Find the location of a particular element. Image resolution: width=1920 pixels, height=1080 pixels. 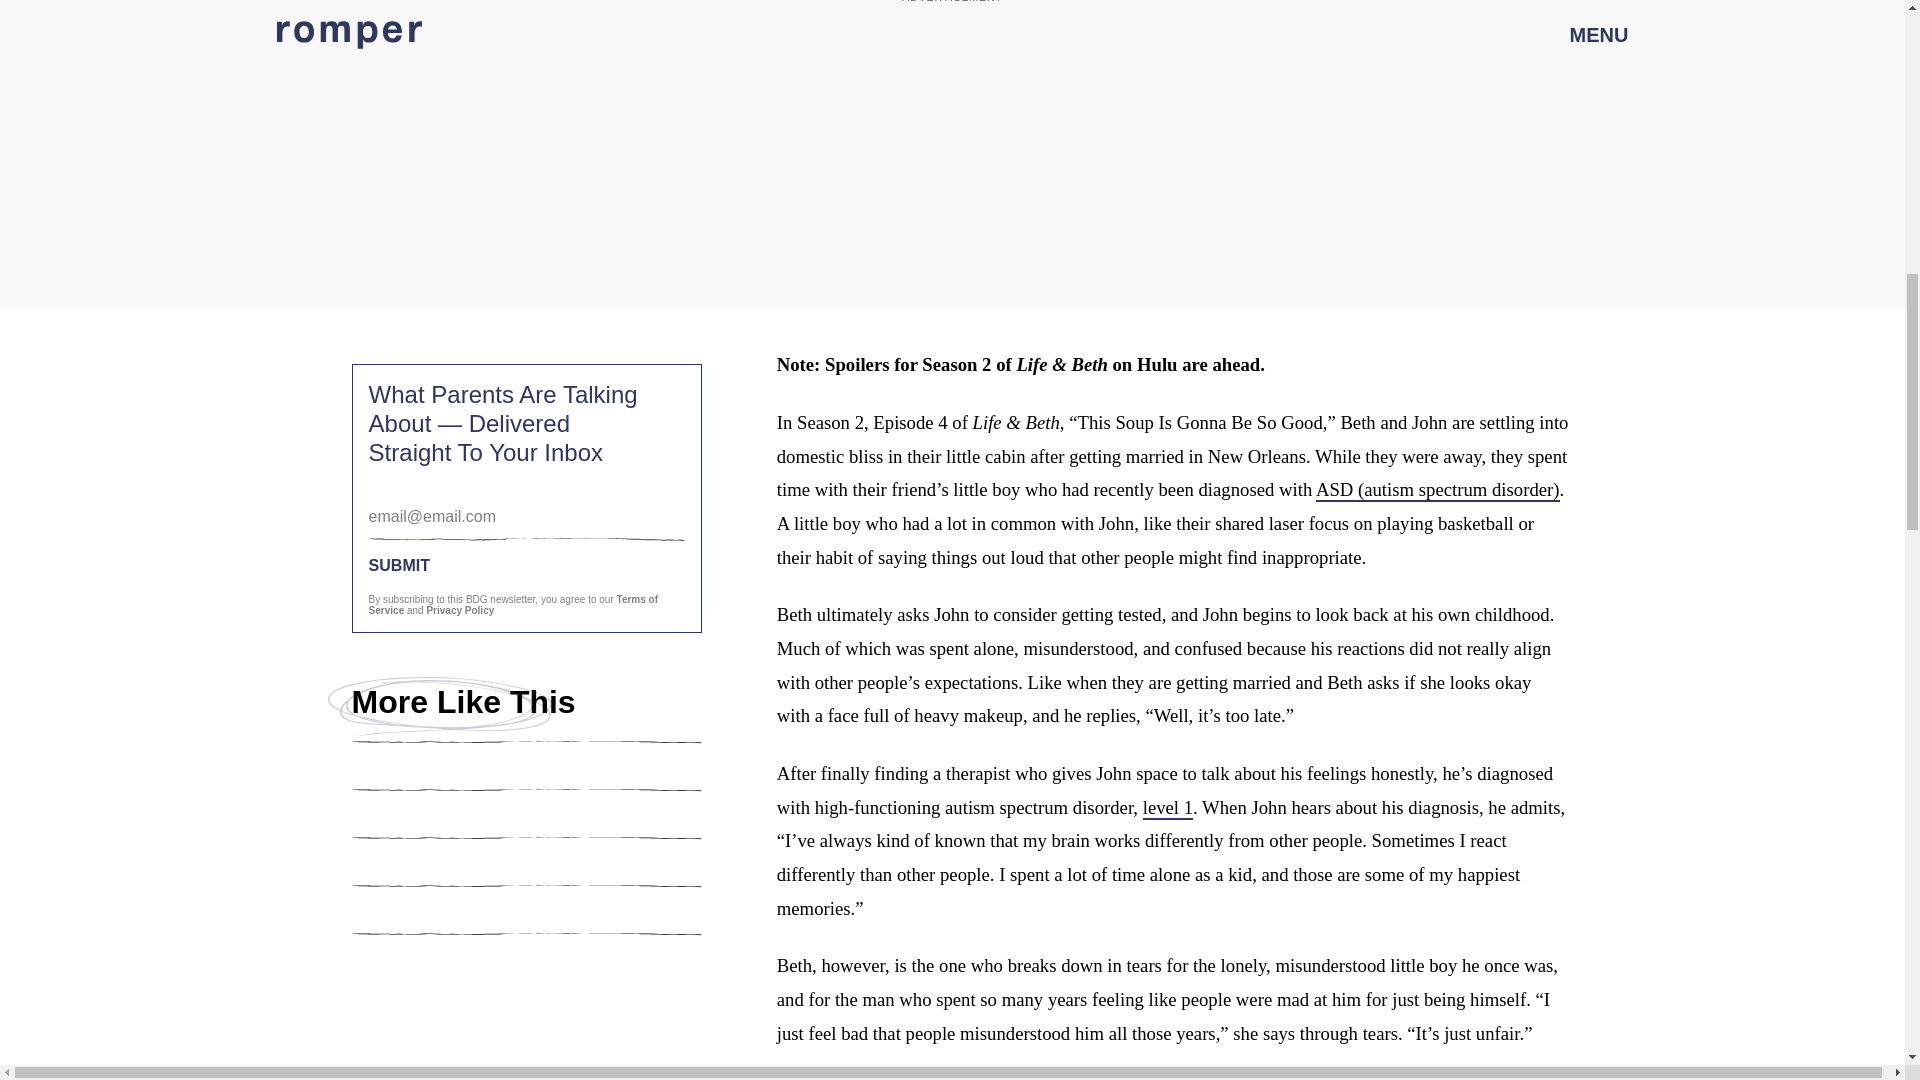

SUBMIT is located at coordinates (526, 565).